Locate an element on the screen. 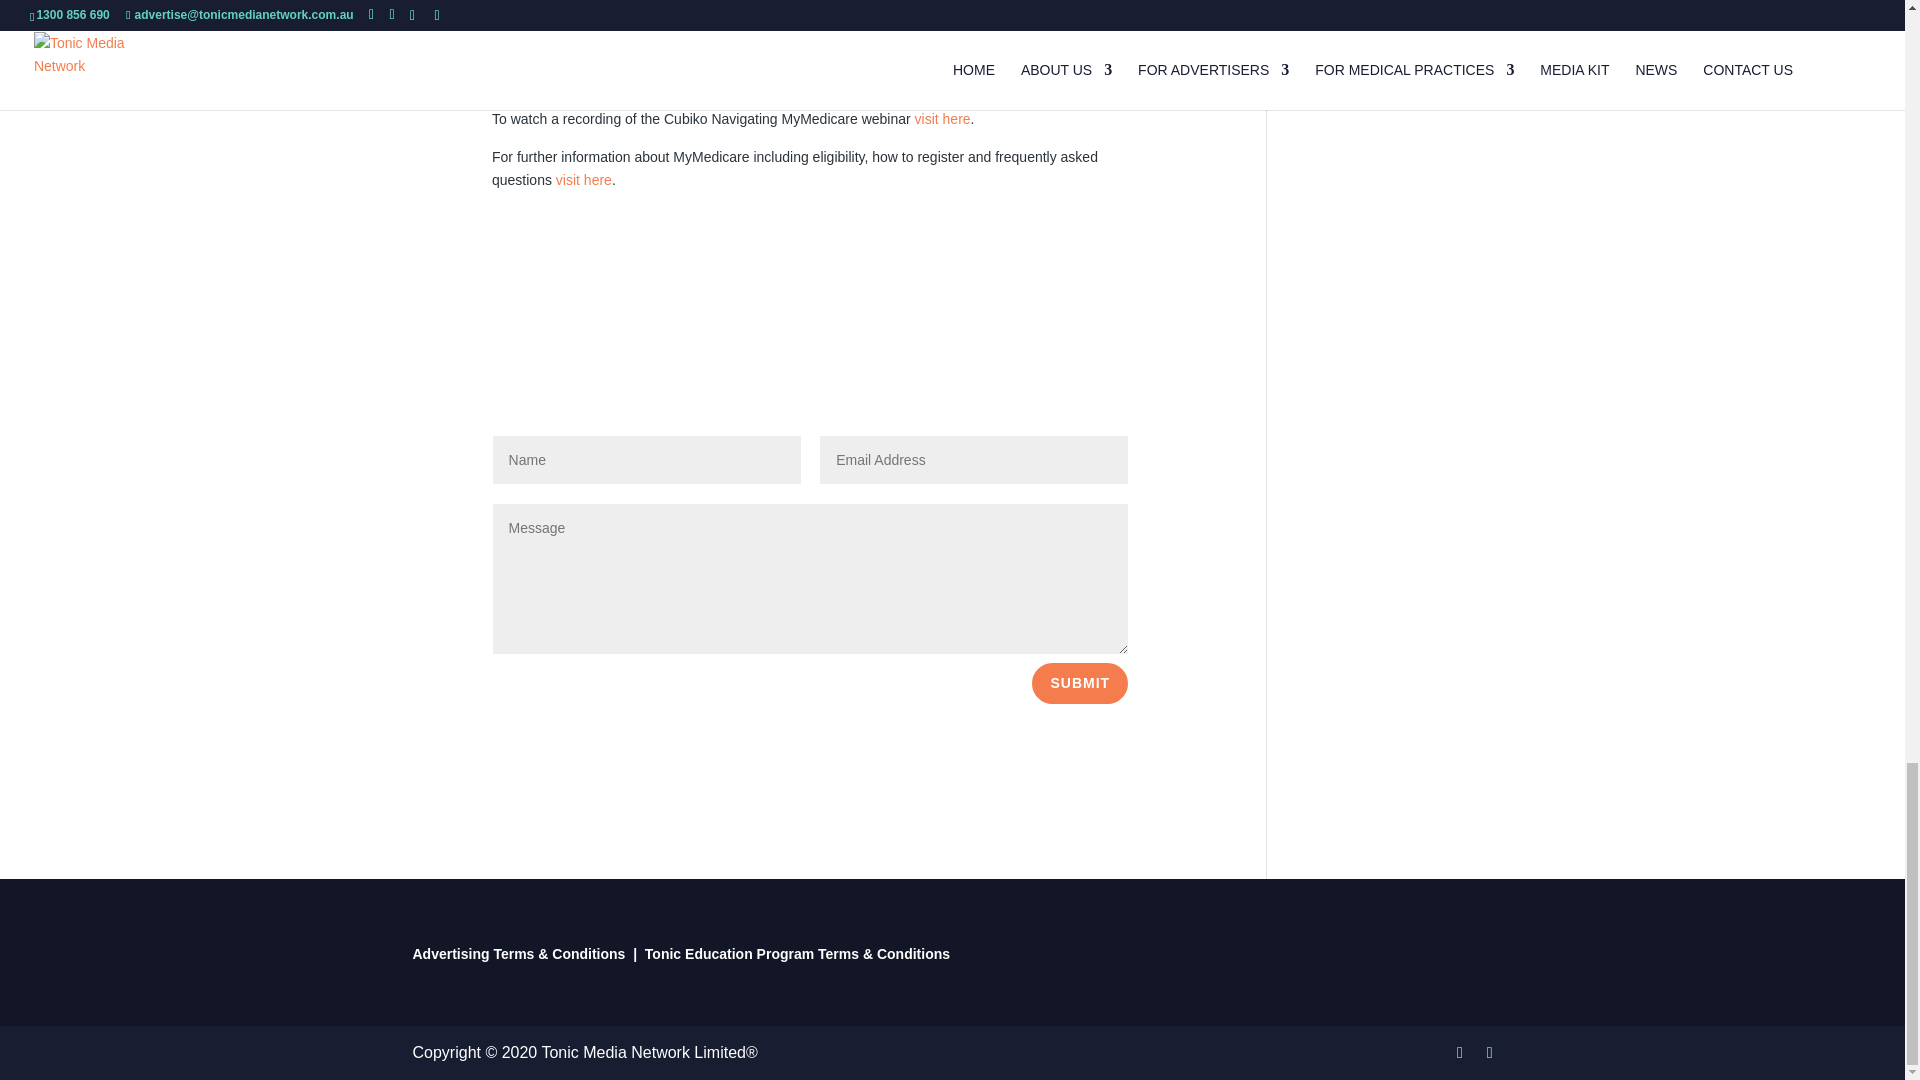  visit here is located at coordinates (943, 119).